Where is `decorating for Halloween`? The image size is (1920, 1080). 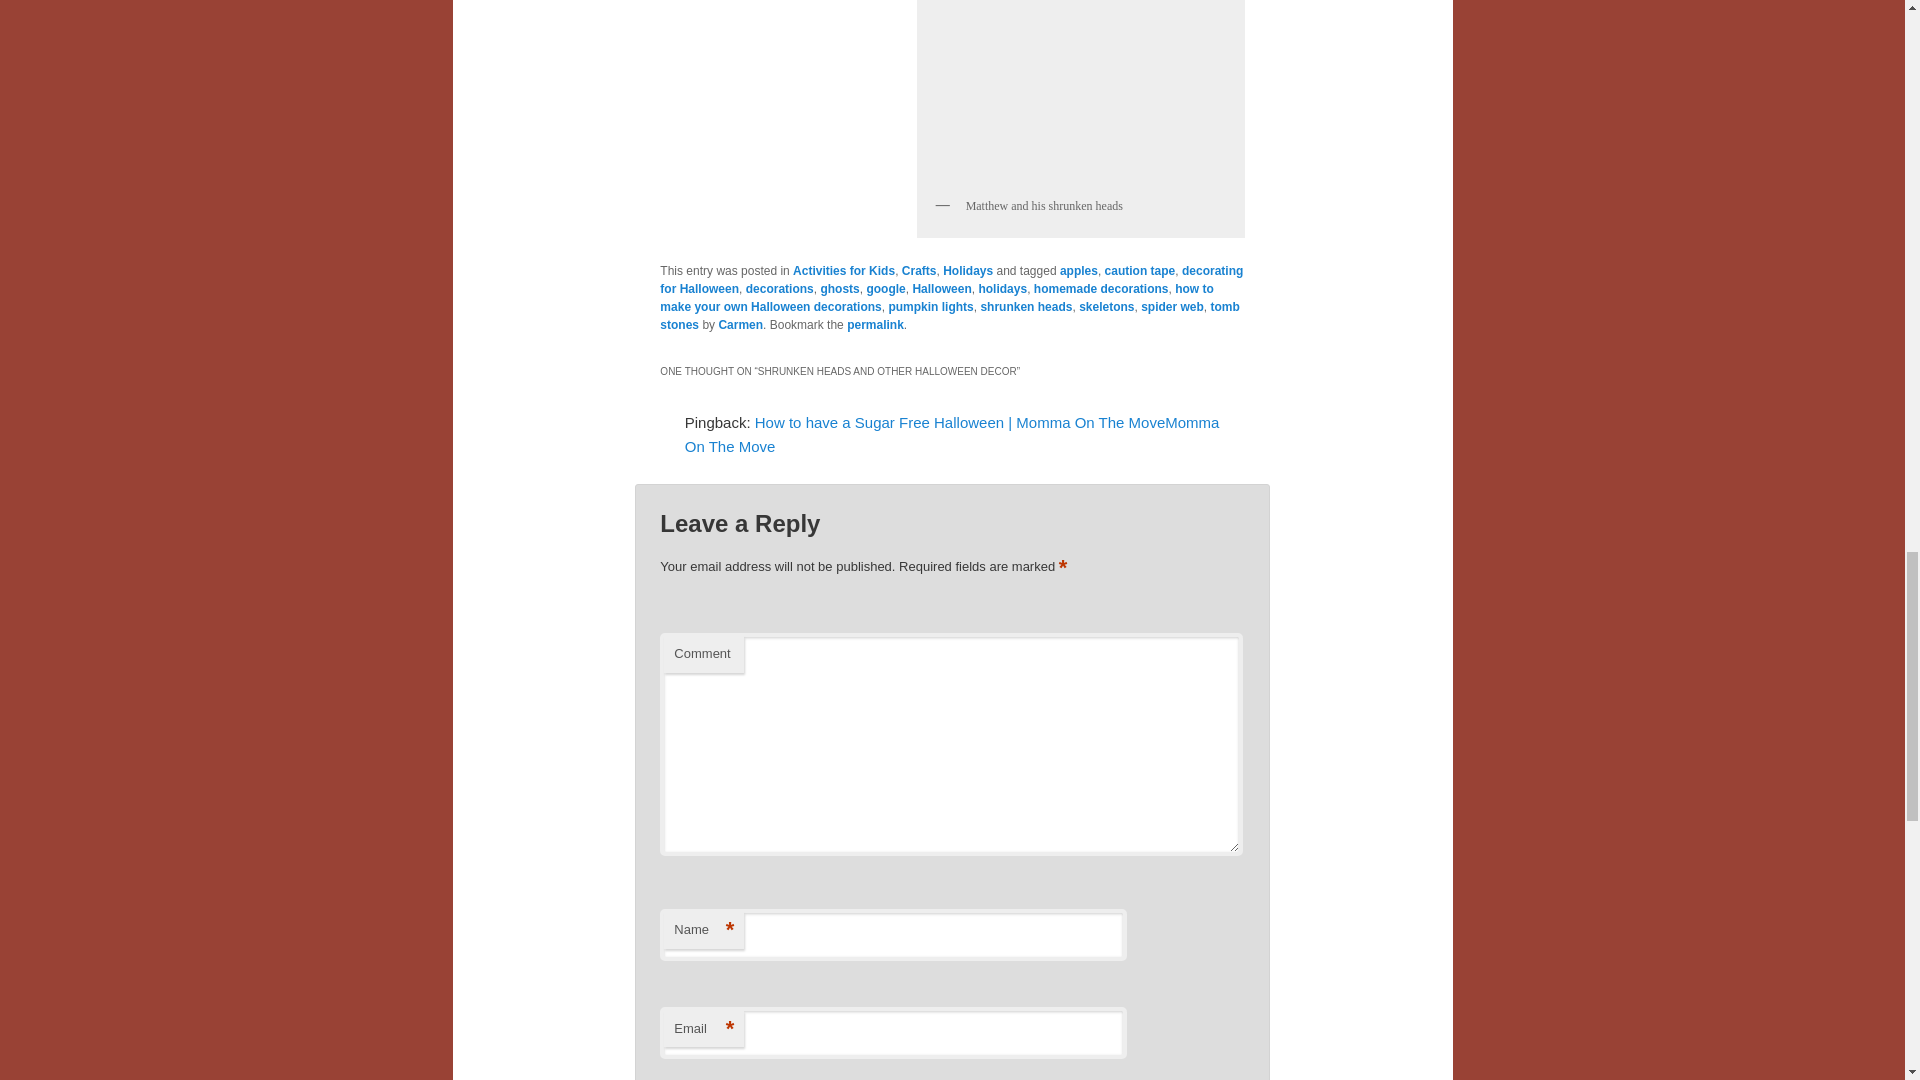 decorating for Halloween is located at coordinates (951, 279).